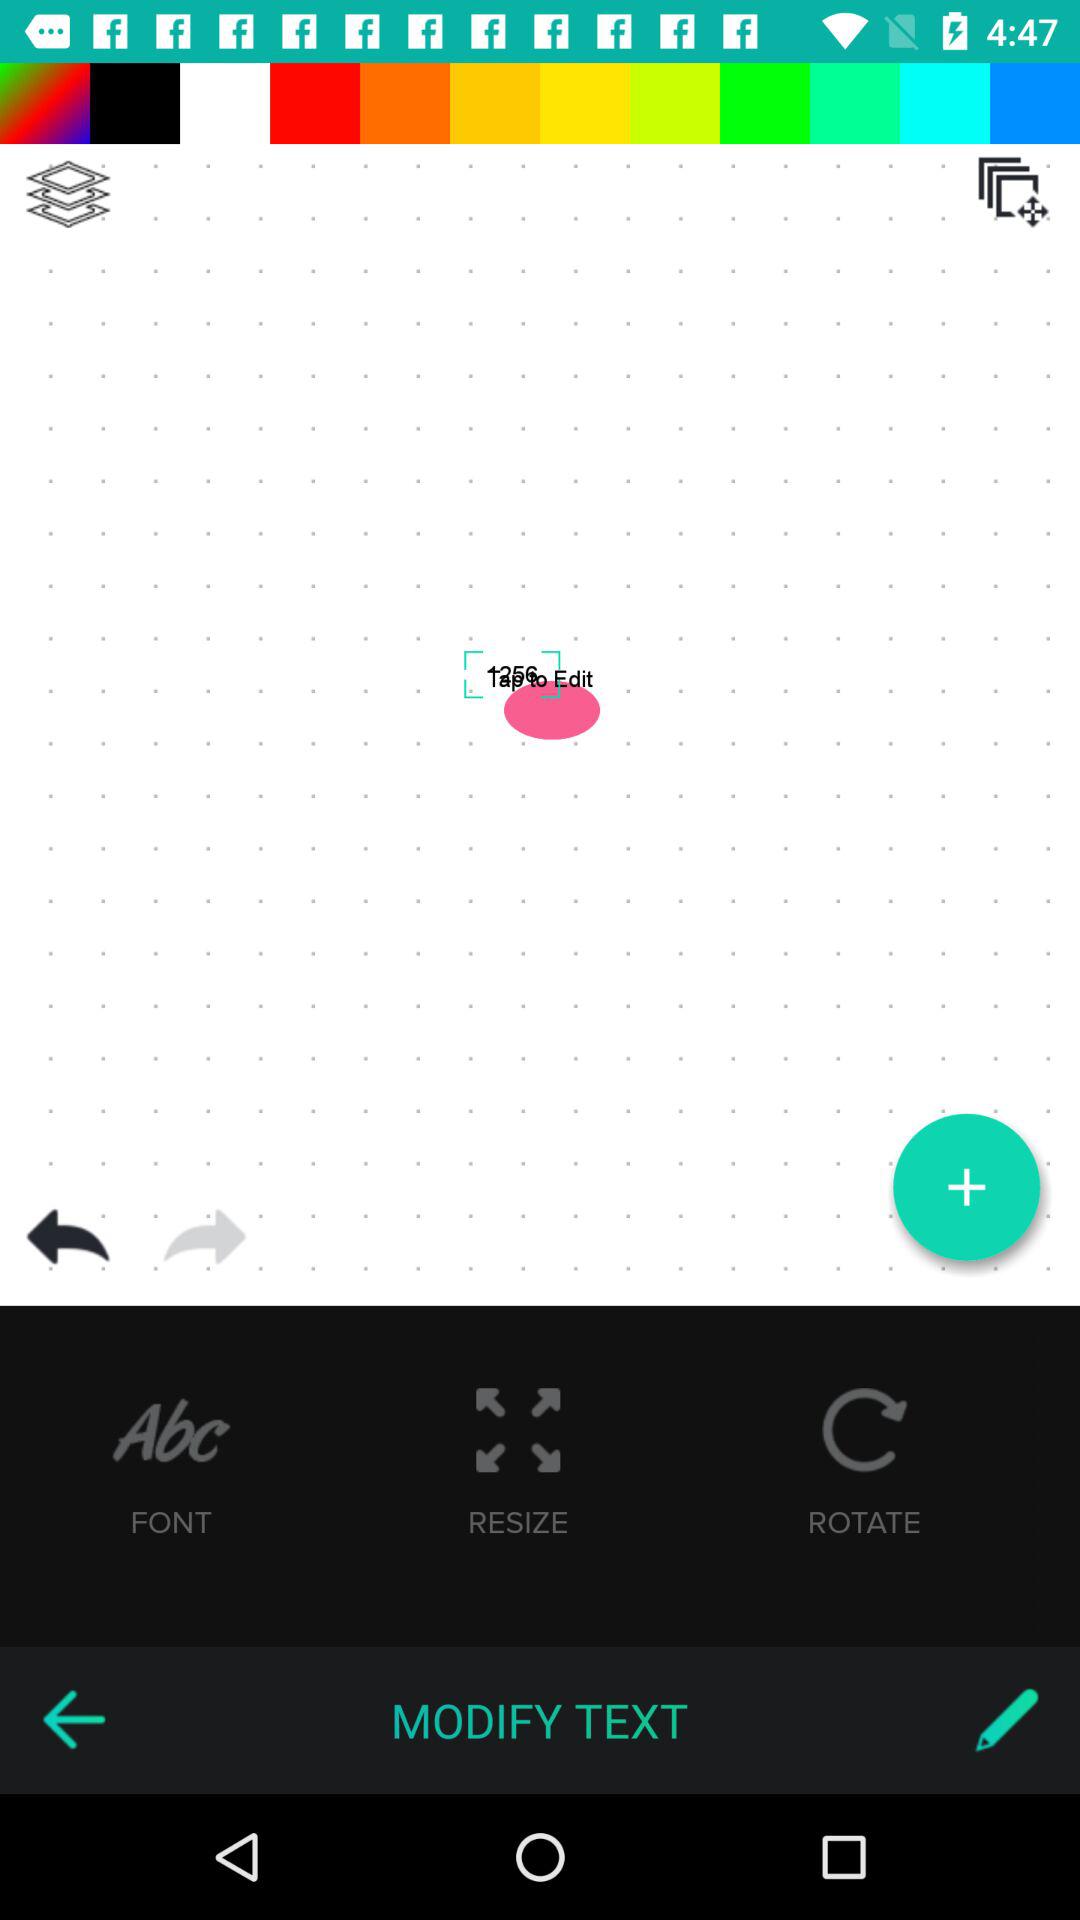 The image size is (1080, 1920). What do you see at coordinates (966, 1187) in the screenshot?
I see `add a picture` at bounding box center [966, 1187].